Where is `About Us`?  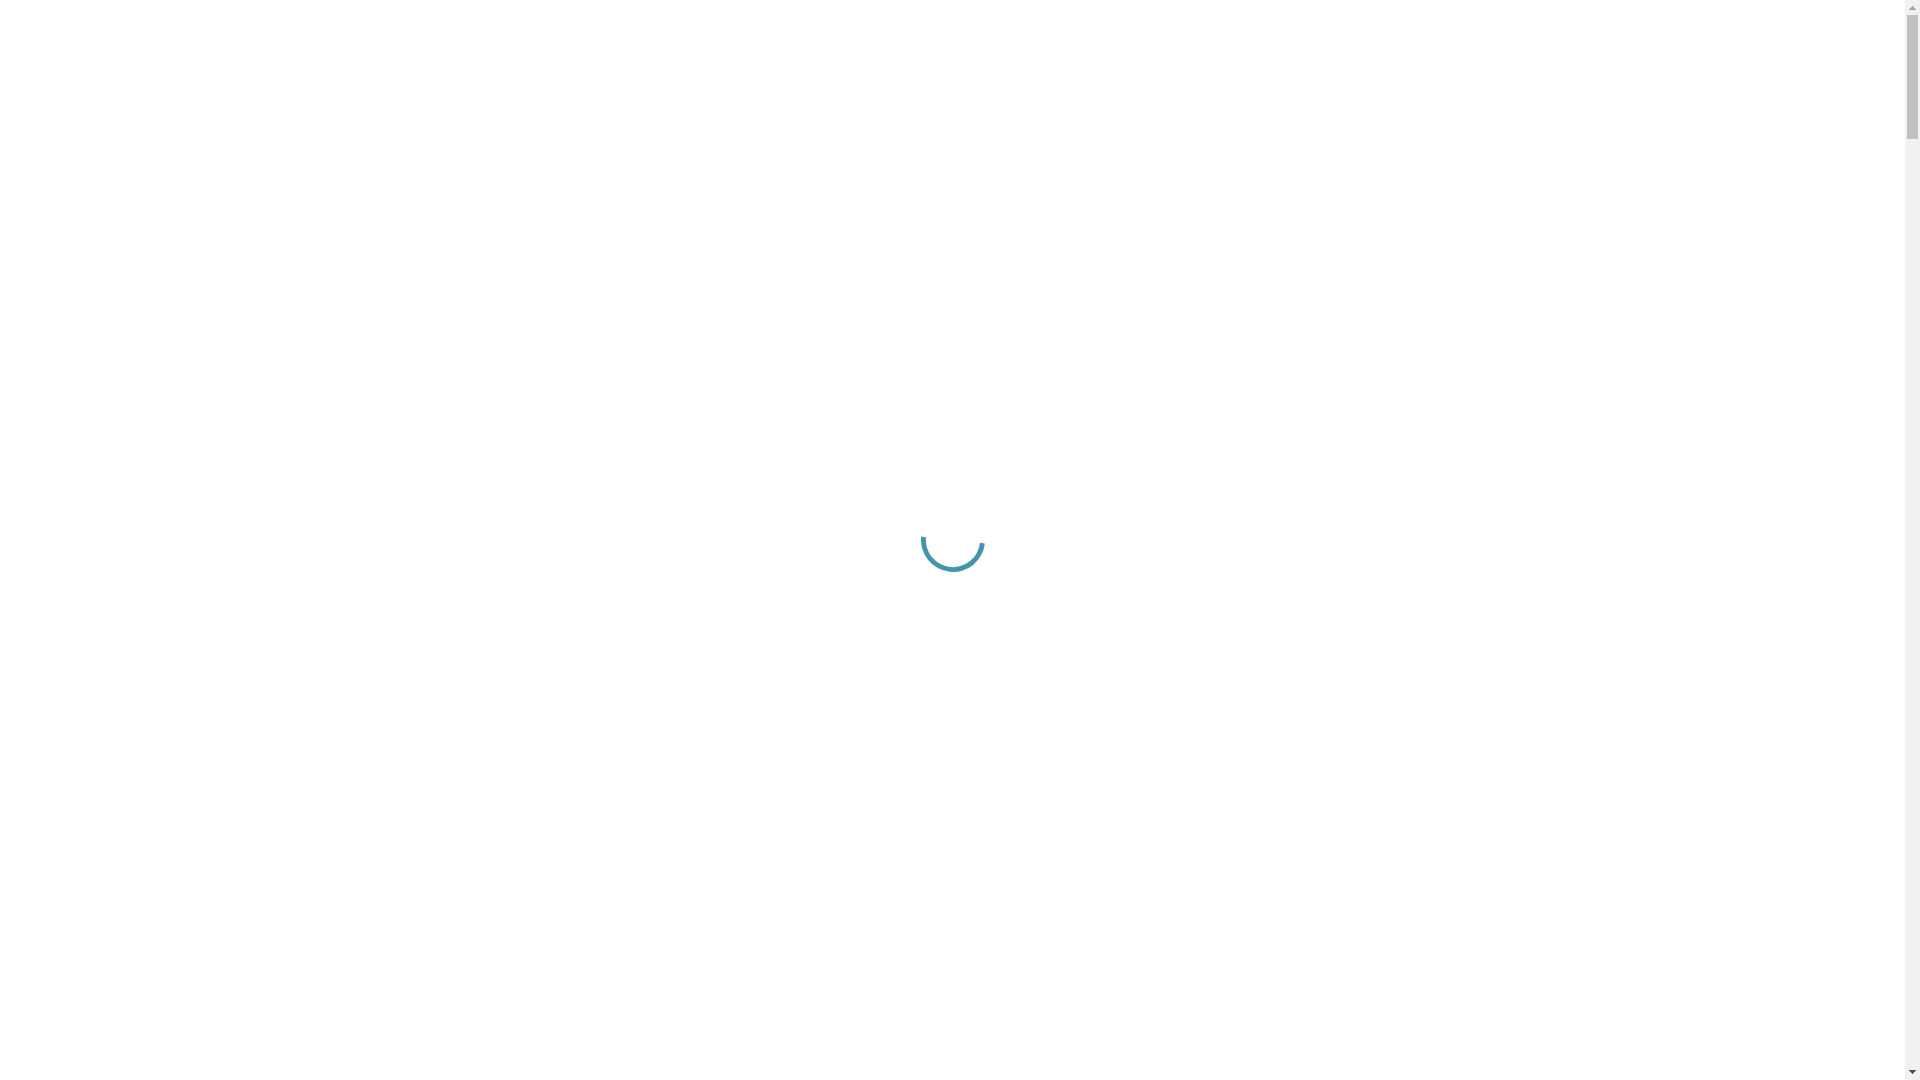 About Us is located at coordinates (79, 444).